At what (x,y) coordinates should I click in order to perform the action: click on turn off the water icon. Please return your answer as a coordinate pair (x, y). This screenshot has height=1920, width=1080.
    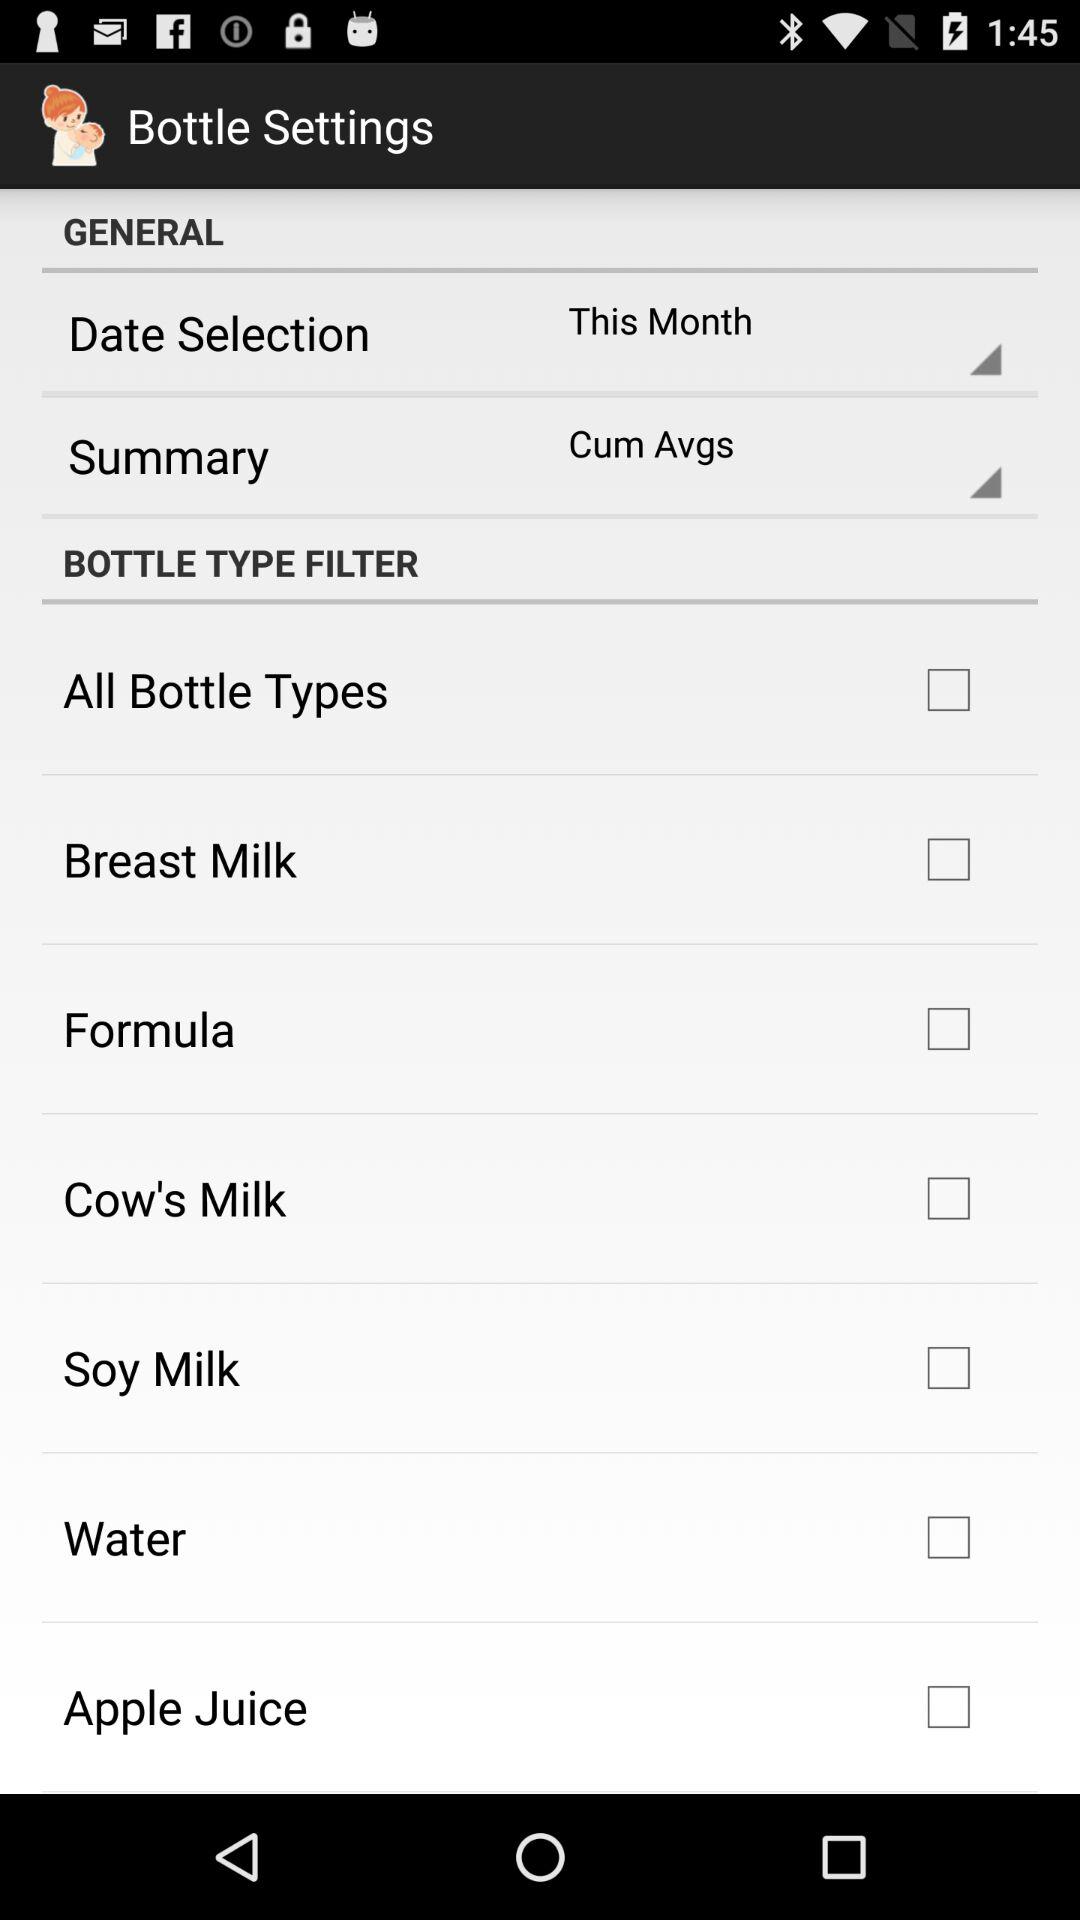
    Looking at the image, I should click on (124, 1536).